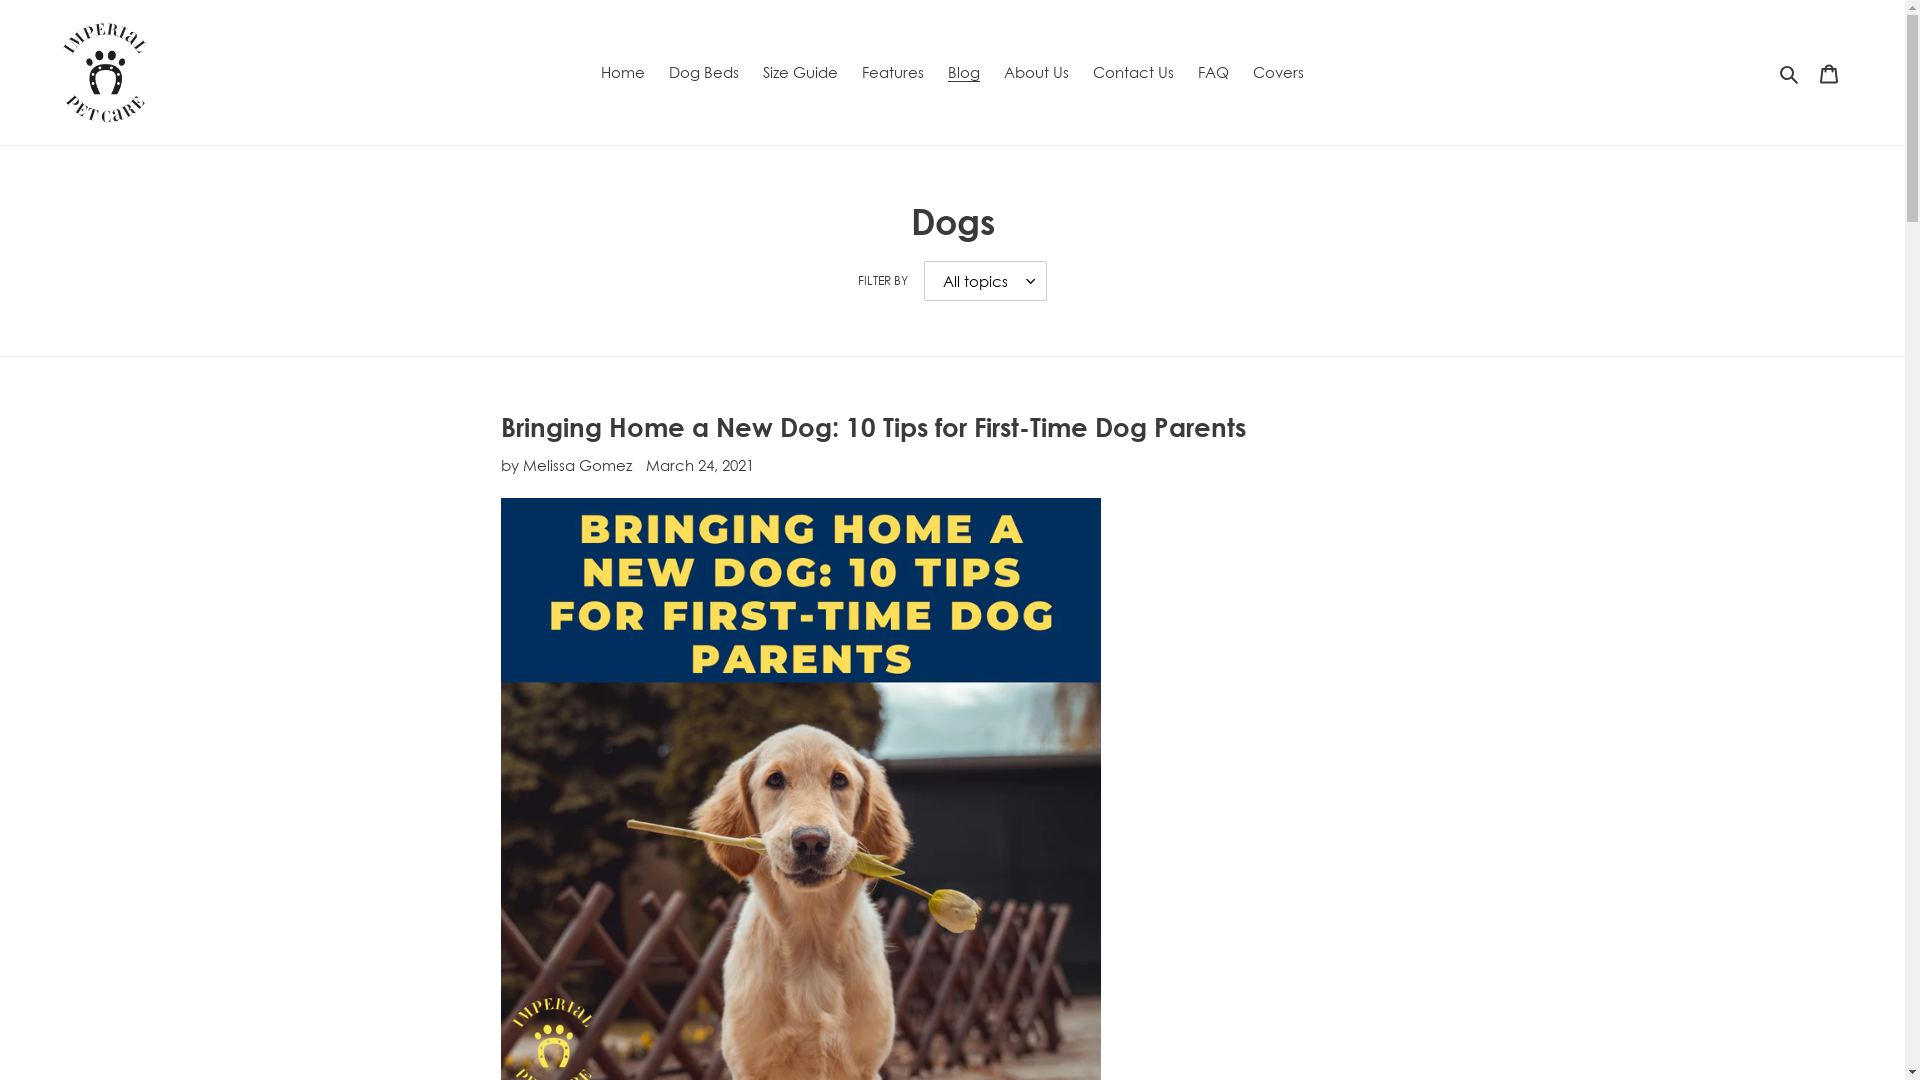 The height and width of the screenshot is (1080, 1920). I want to click on Covers, so click(1278, 72).